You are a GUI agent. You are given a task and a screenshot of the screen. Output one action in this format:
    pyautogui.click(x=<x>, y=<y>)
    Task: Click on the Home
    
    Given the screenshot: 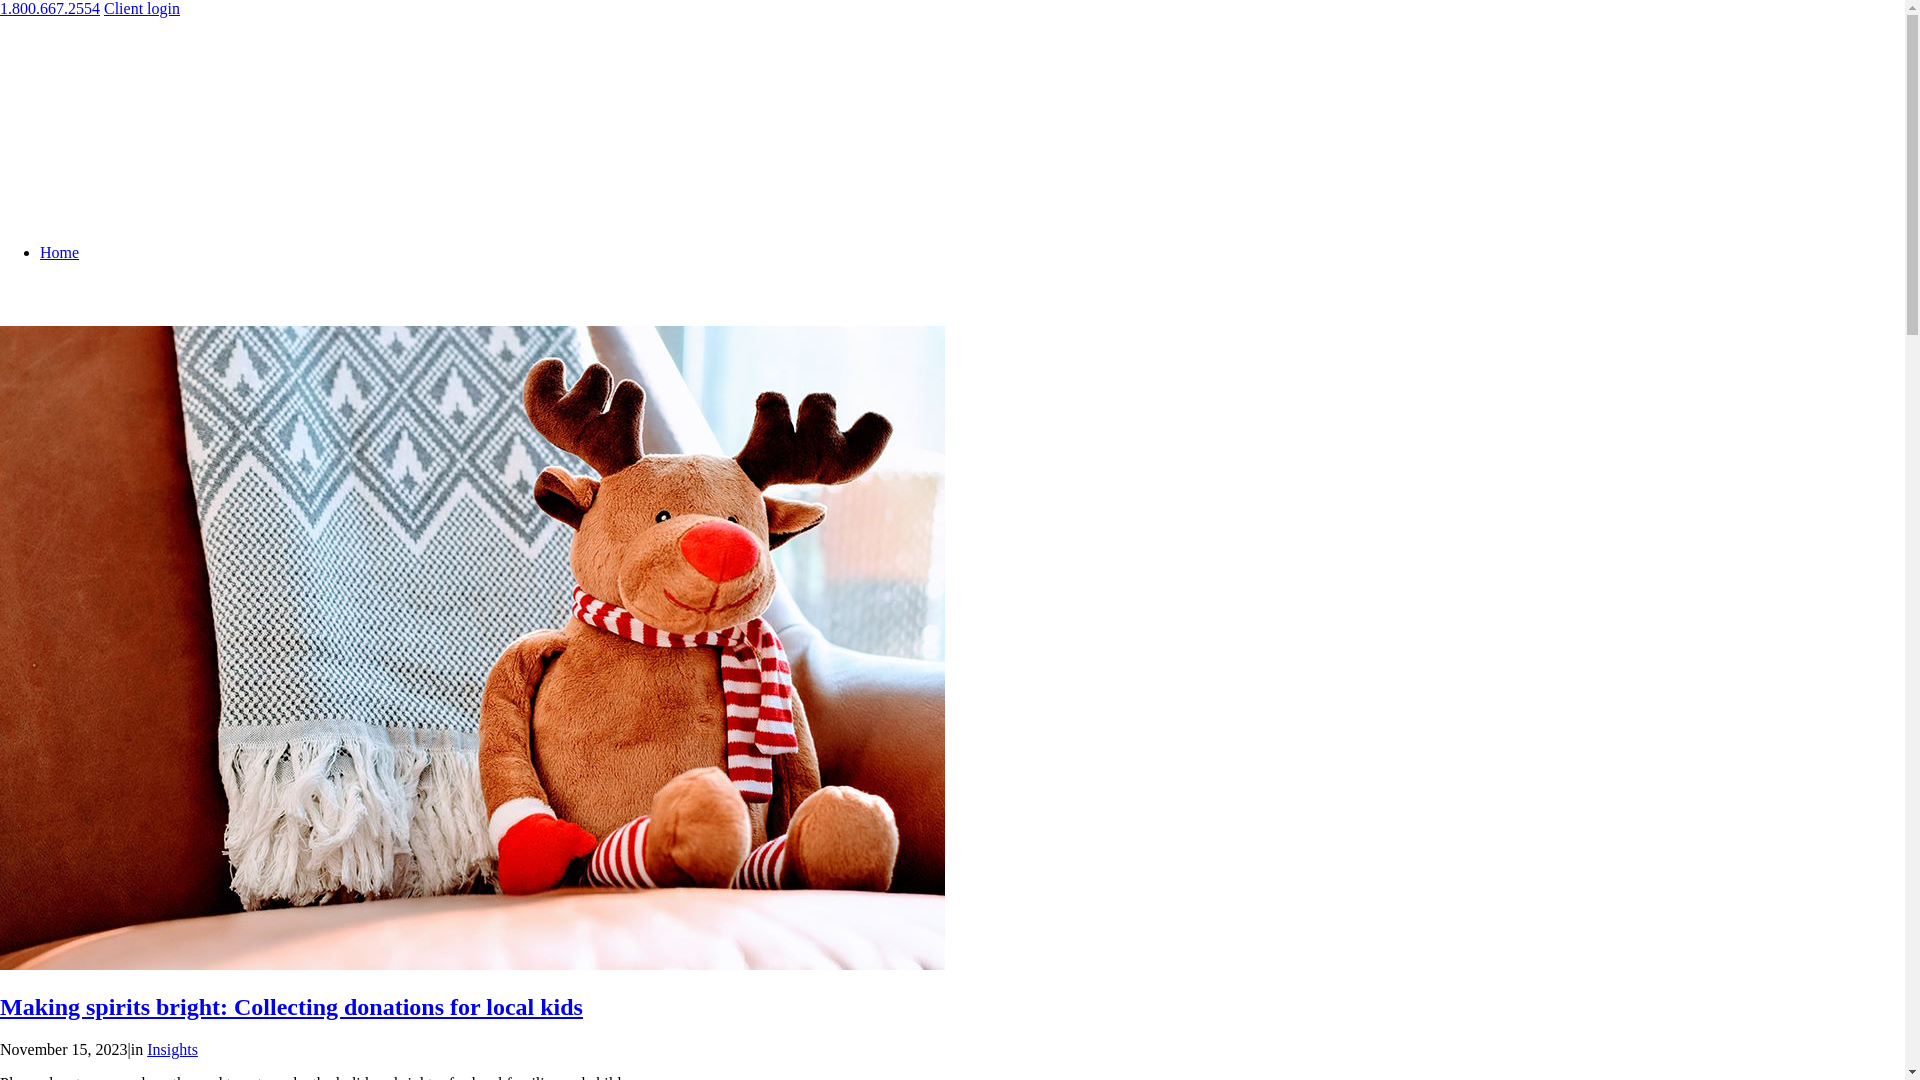 What is the action you would take?
    pyautogui.click(x=60, y=252)
    